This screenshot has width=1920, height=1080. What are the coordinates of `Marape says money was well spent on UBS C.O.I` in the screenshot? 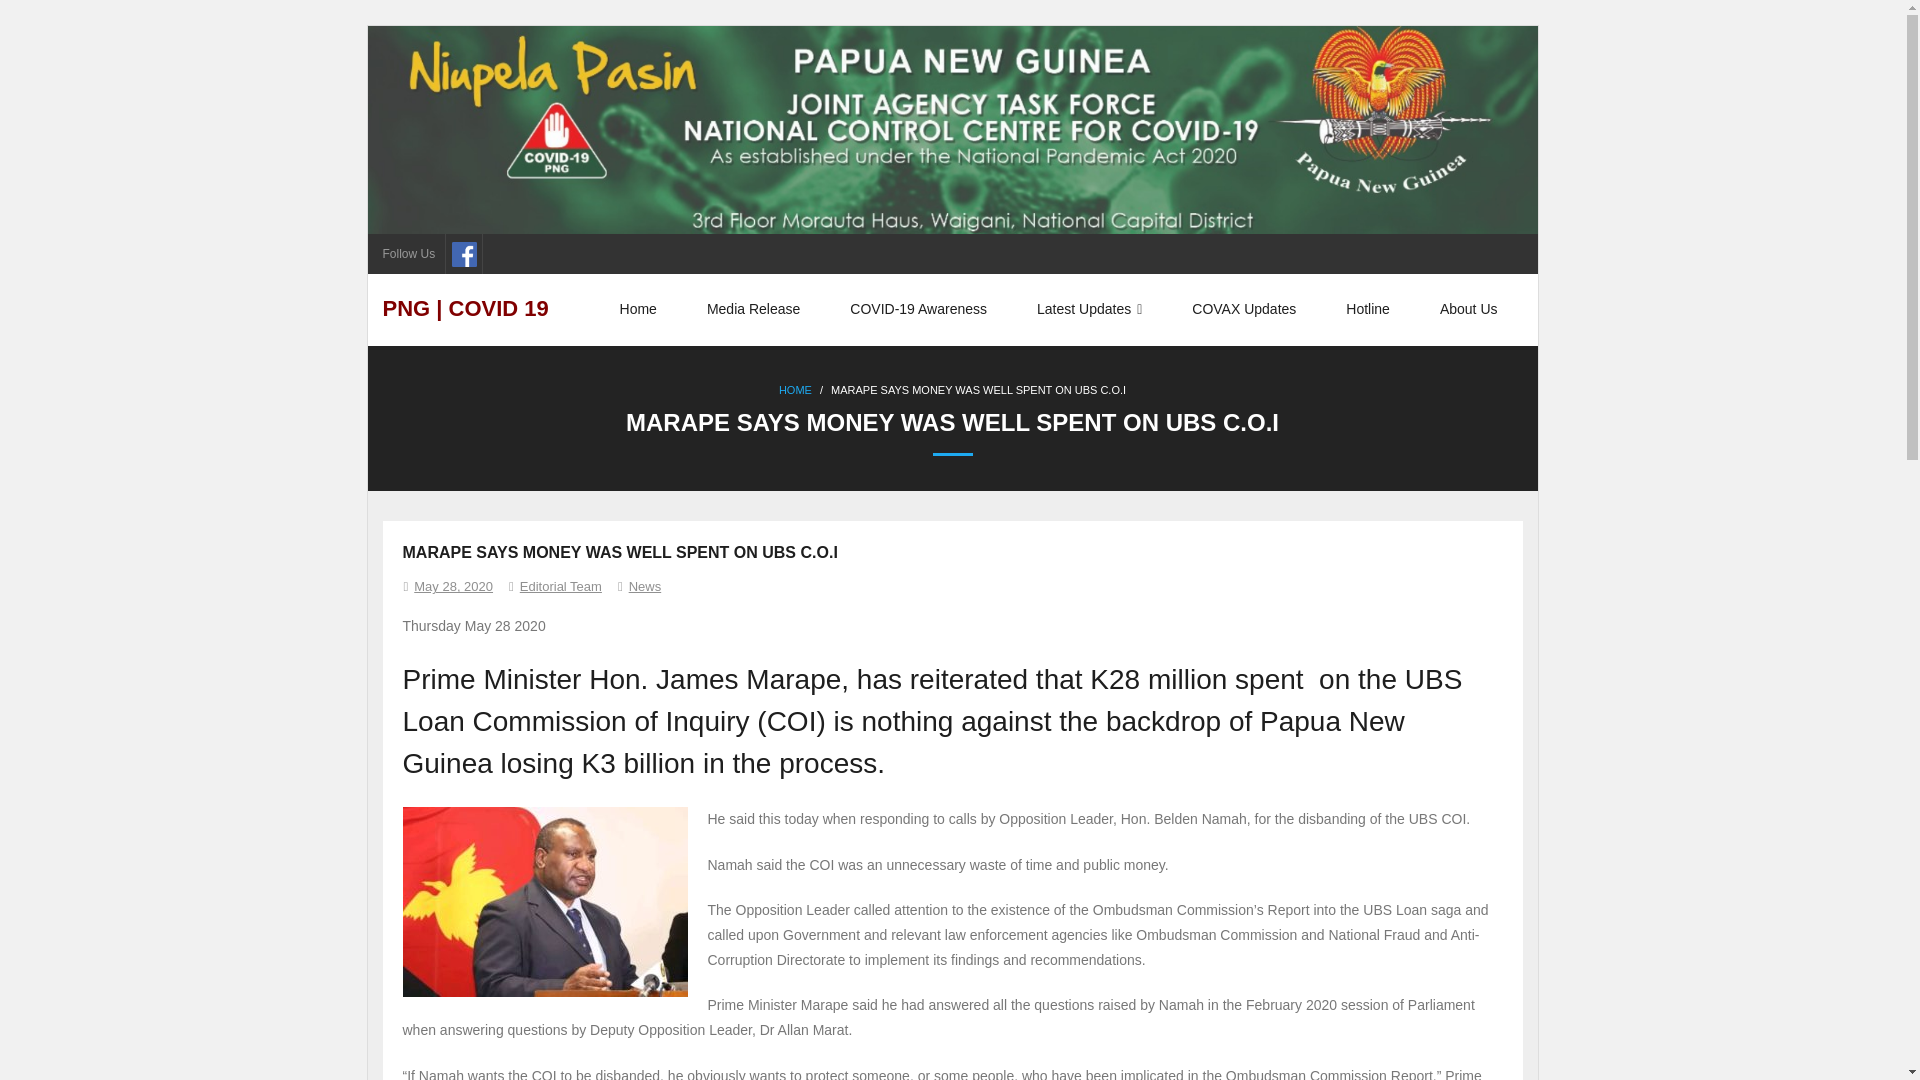 It's located at (454, 586).